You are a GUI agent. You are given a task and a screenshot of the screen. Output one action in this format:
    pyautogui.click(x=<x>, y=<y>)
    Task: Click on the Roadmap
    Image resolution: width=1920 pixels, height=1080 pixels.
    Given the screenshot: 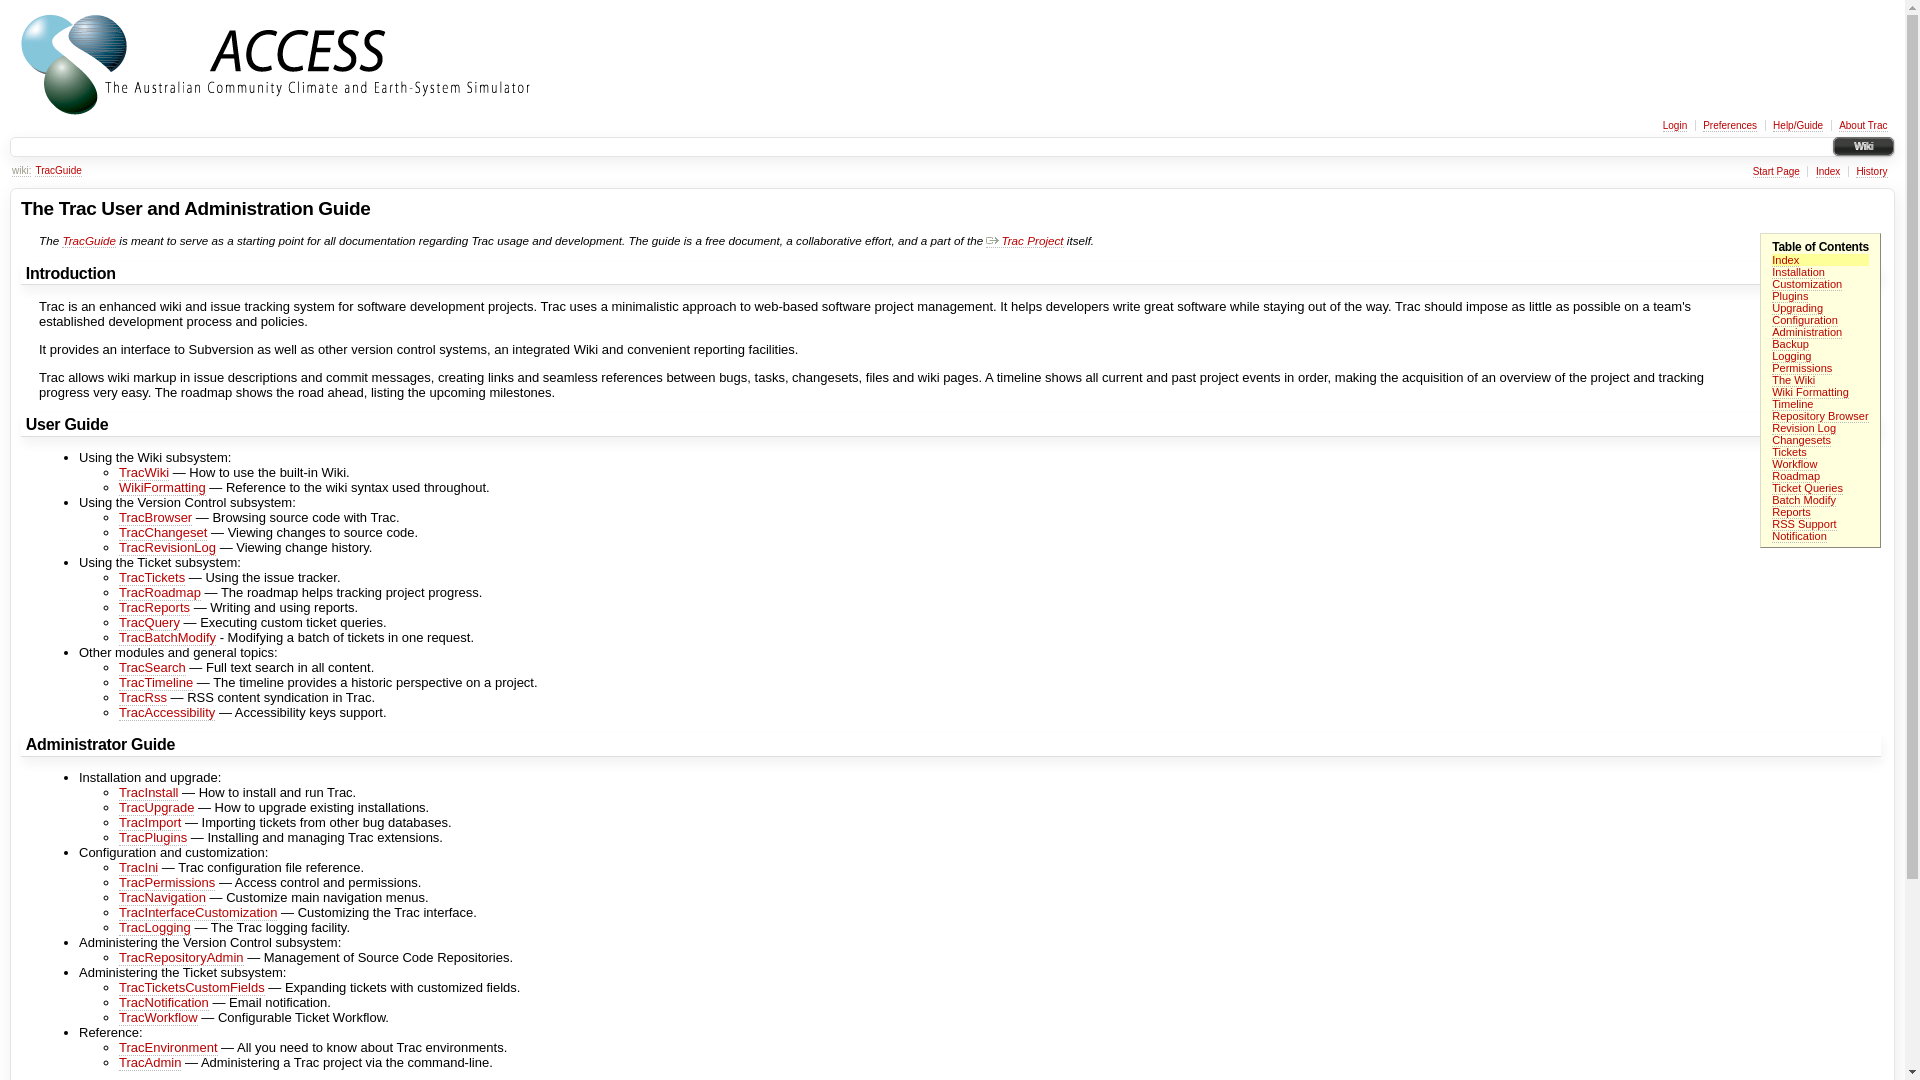 What is the action you would take?
    pyautogui.click(x=1796, y=476)
    